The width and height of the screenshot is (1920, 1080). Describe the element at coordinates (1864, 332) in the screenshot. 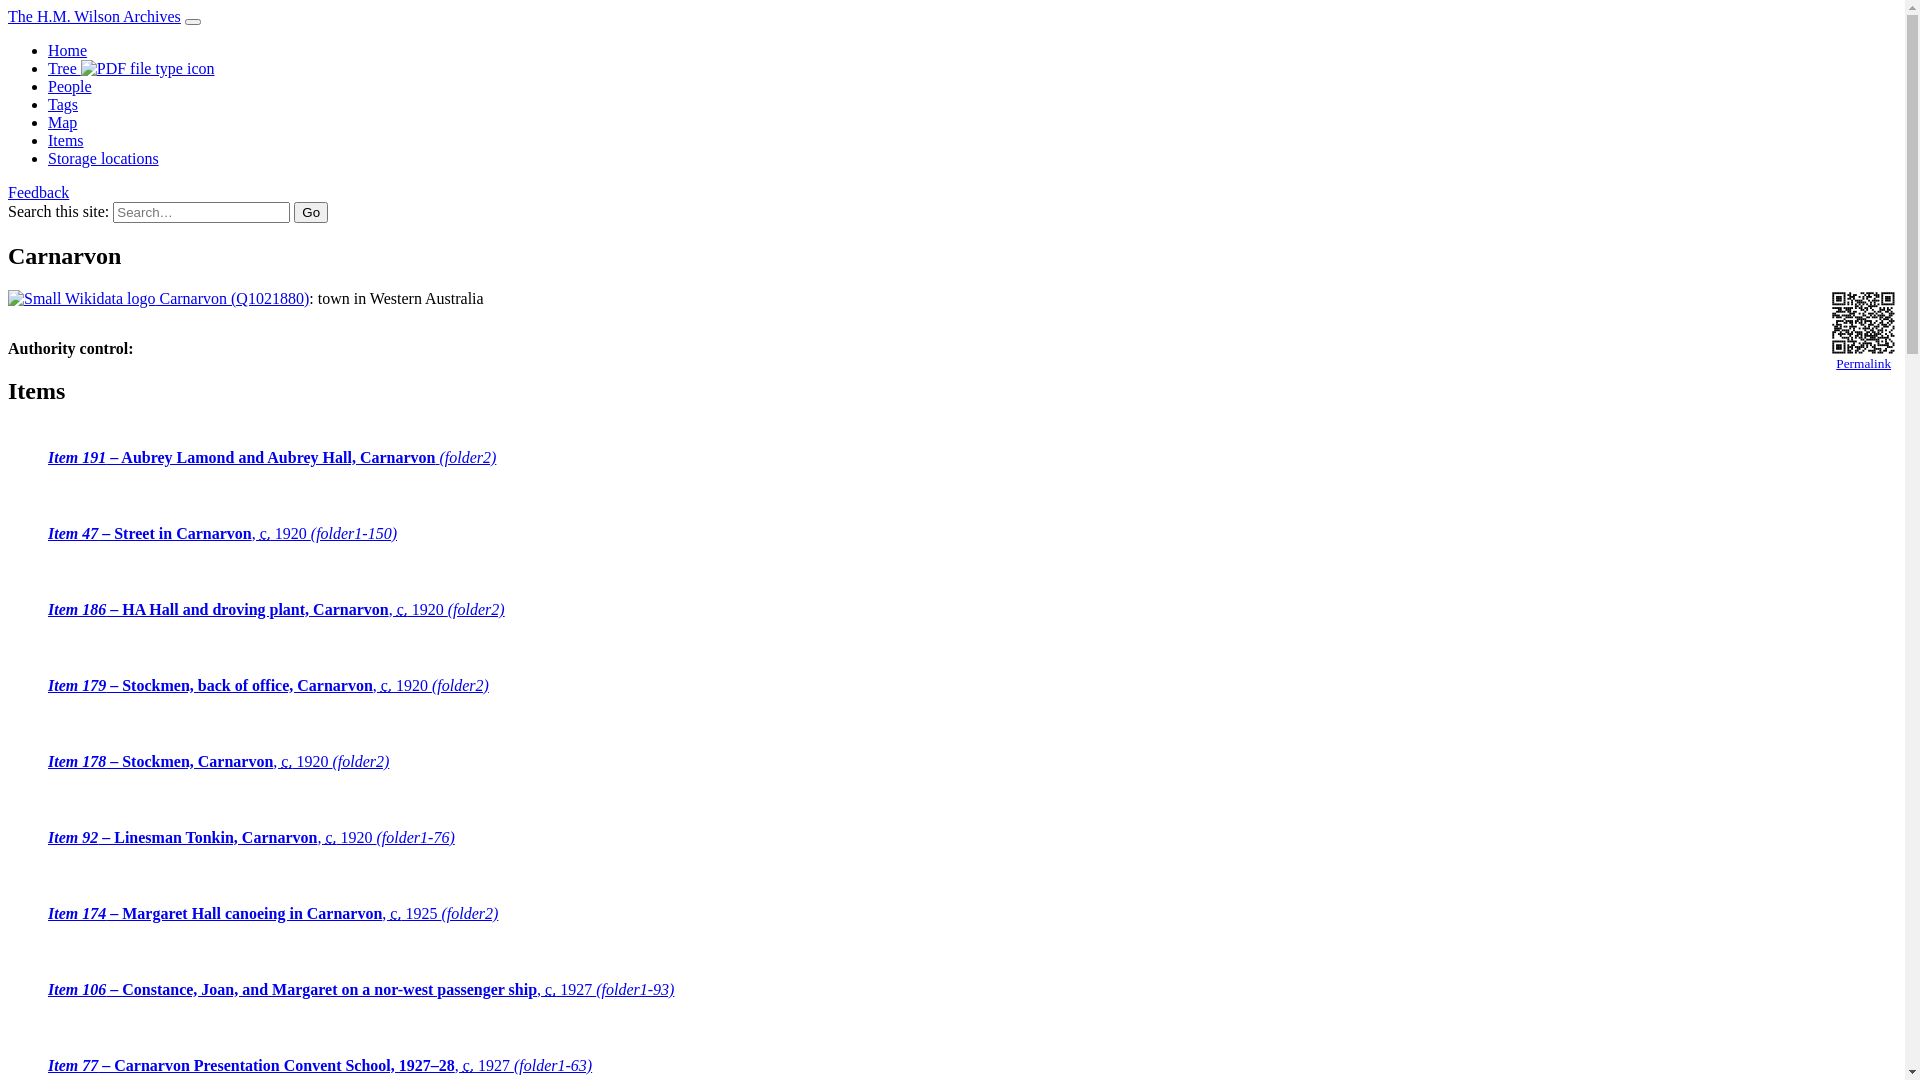

I see `Permalink` at that location.